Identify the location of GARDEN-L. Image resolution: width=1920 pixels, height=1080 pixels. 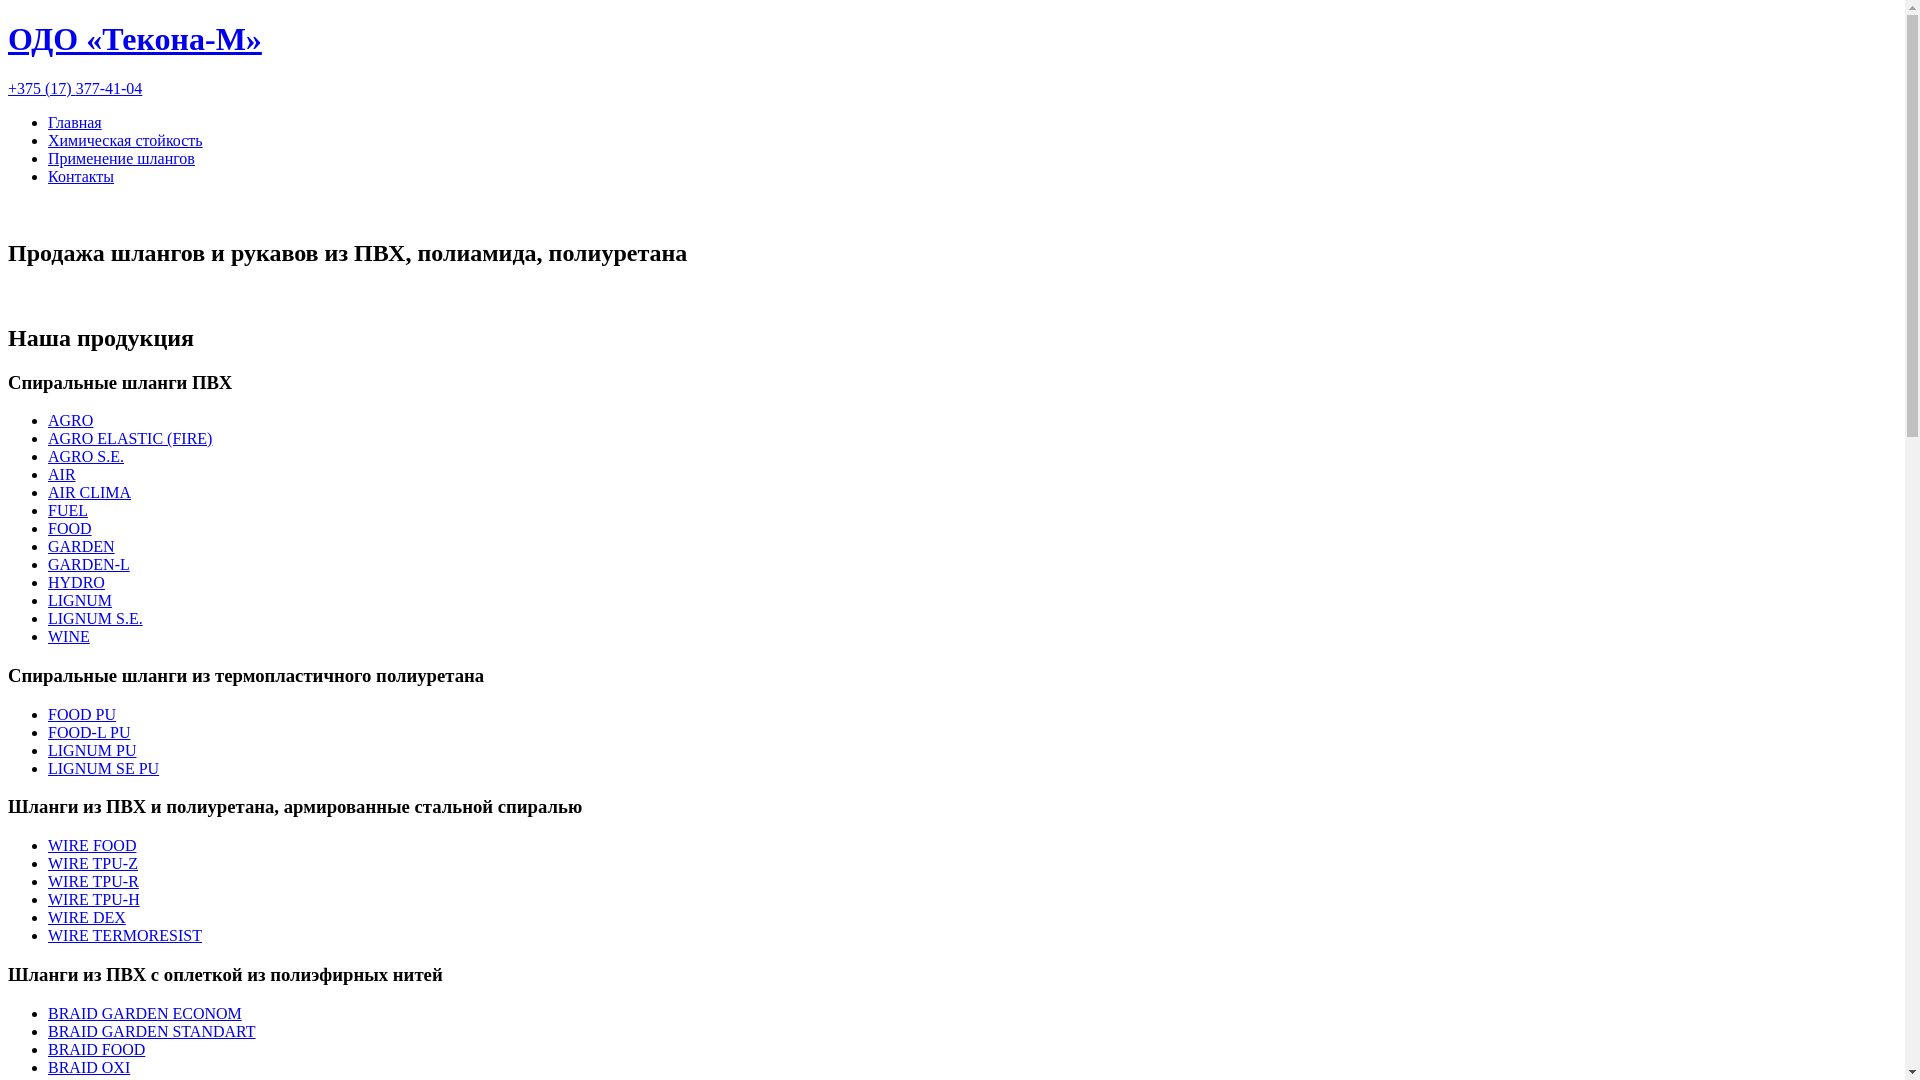
(89, 564).